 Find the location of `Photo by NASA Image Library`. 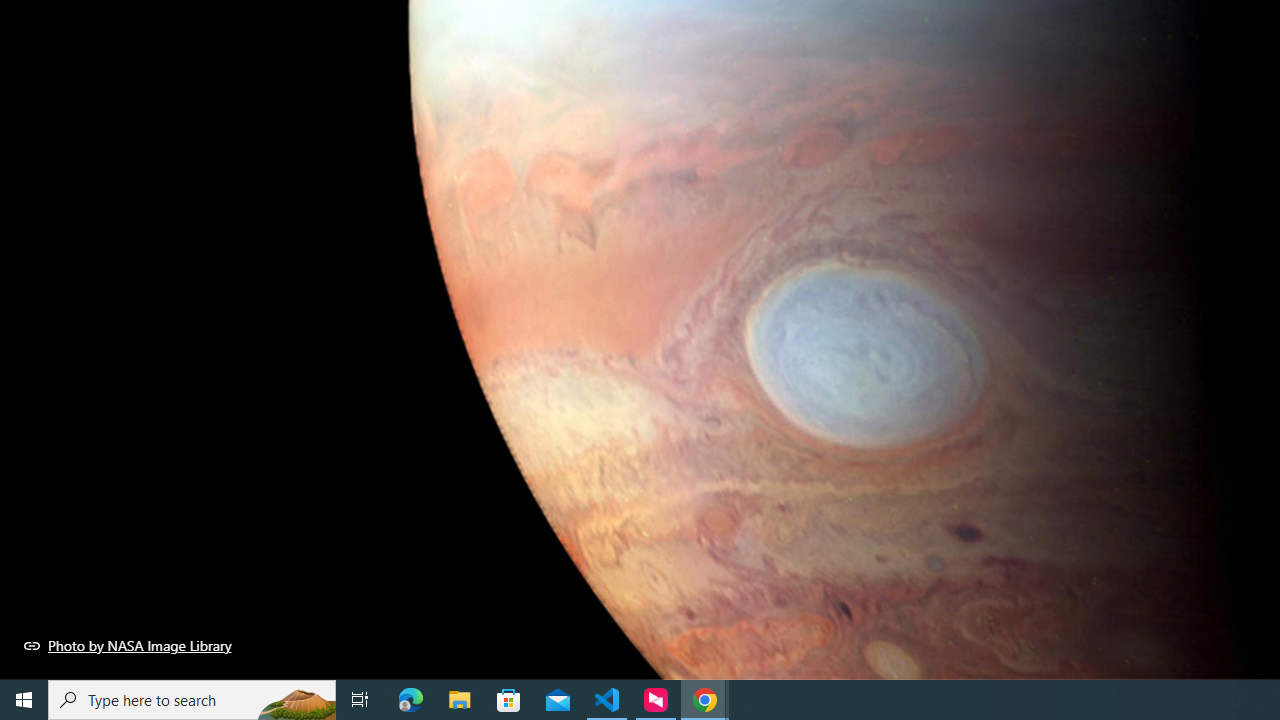

Photo by NASA Image Library is located at coordinates (128, 645).